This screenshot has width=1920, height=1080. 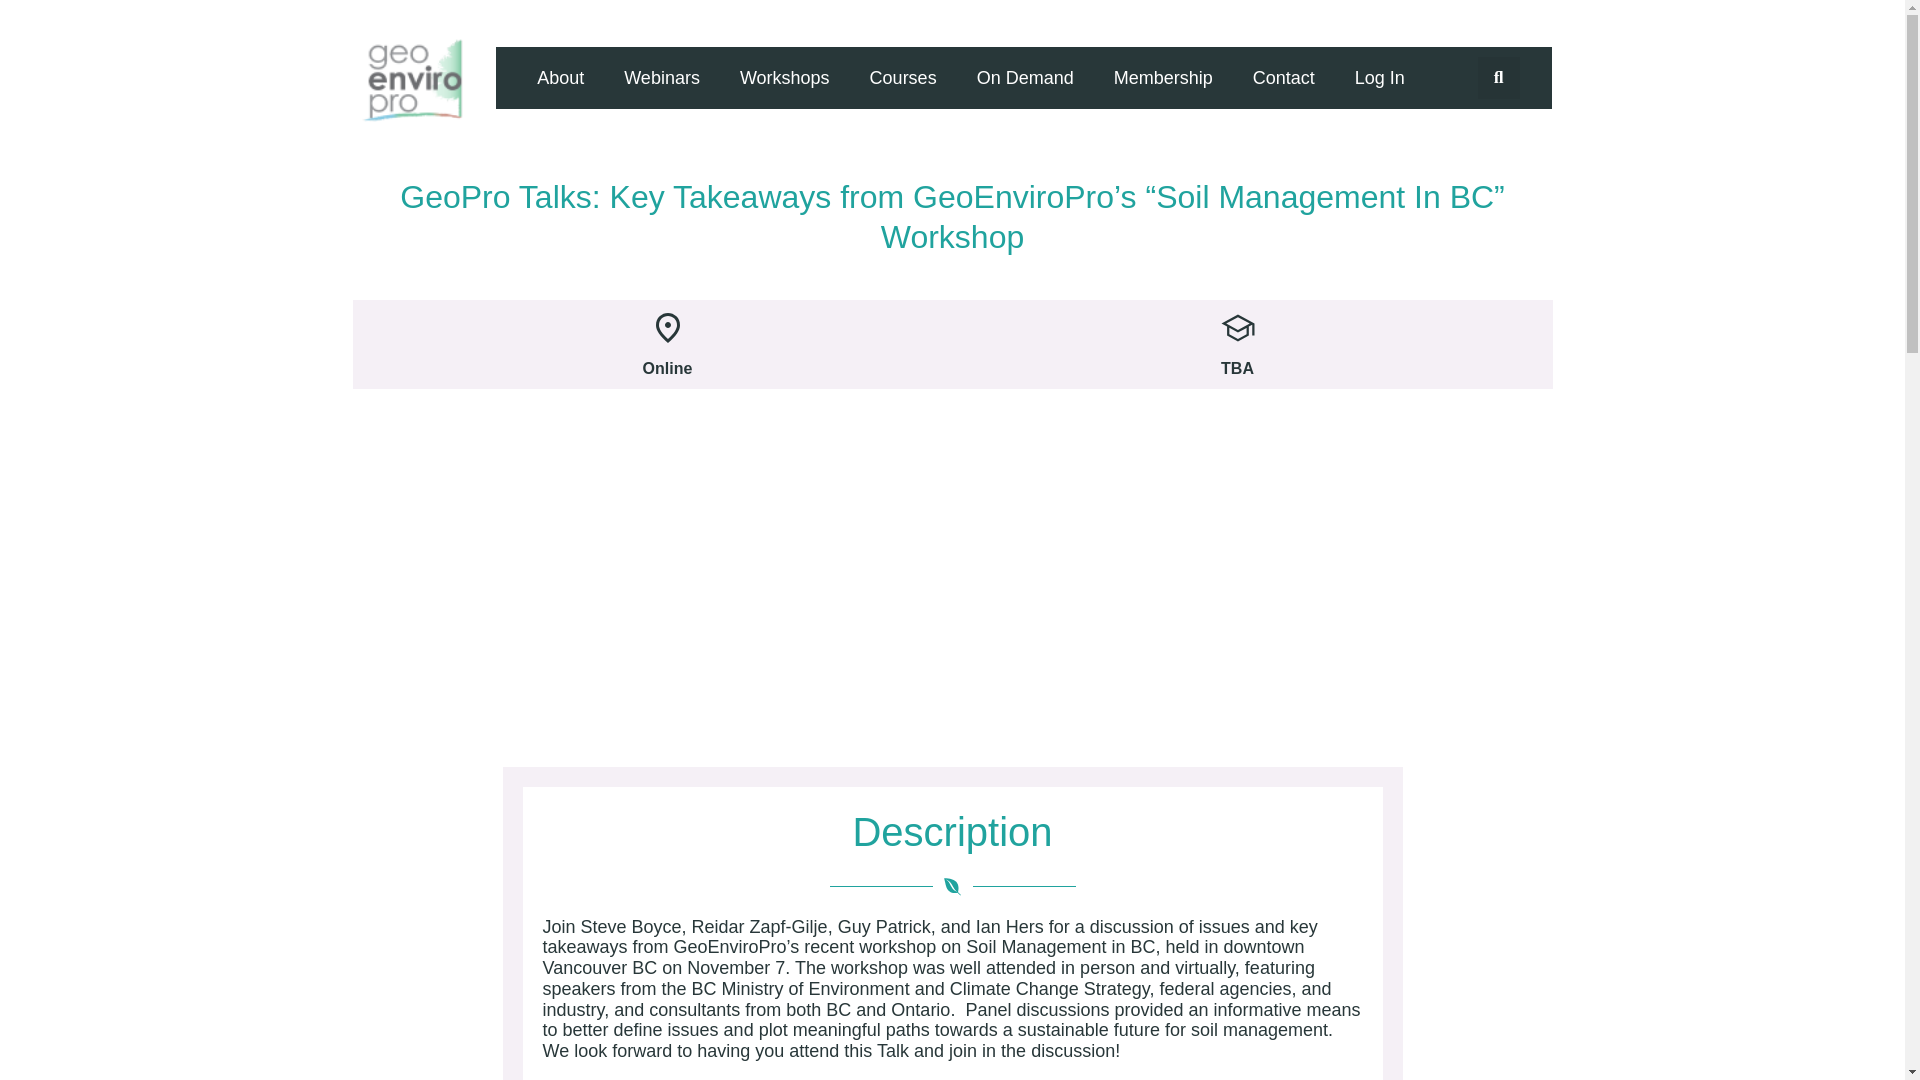 I want to click on Log In, so click(x=1379, y=78).